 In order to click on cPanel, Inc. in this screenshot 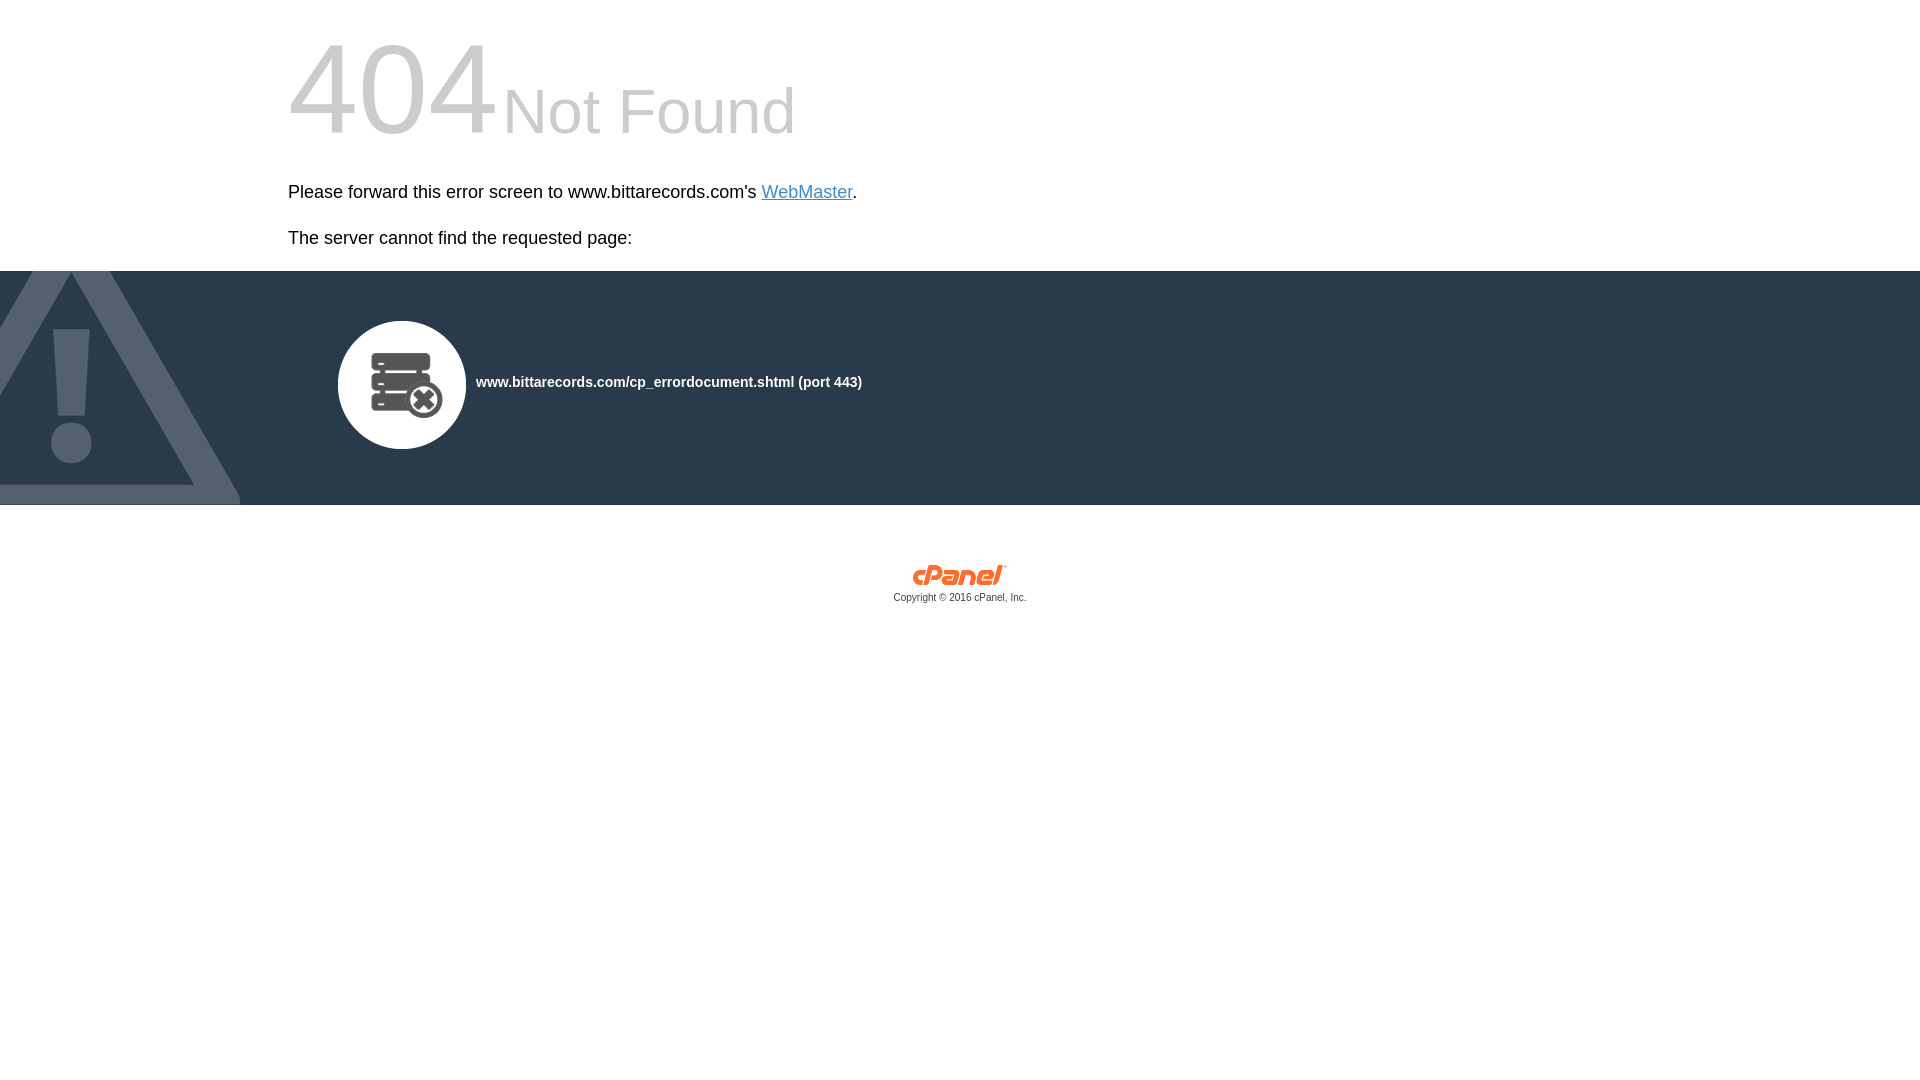, I will do `click(960, 588)`.